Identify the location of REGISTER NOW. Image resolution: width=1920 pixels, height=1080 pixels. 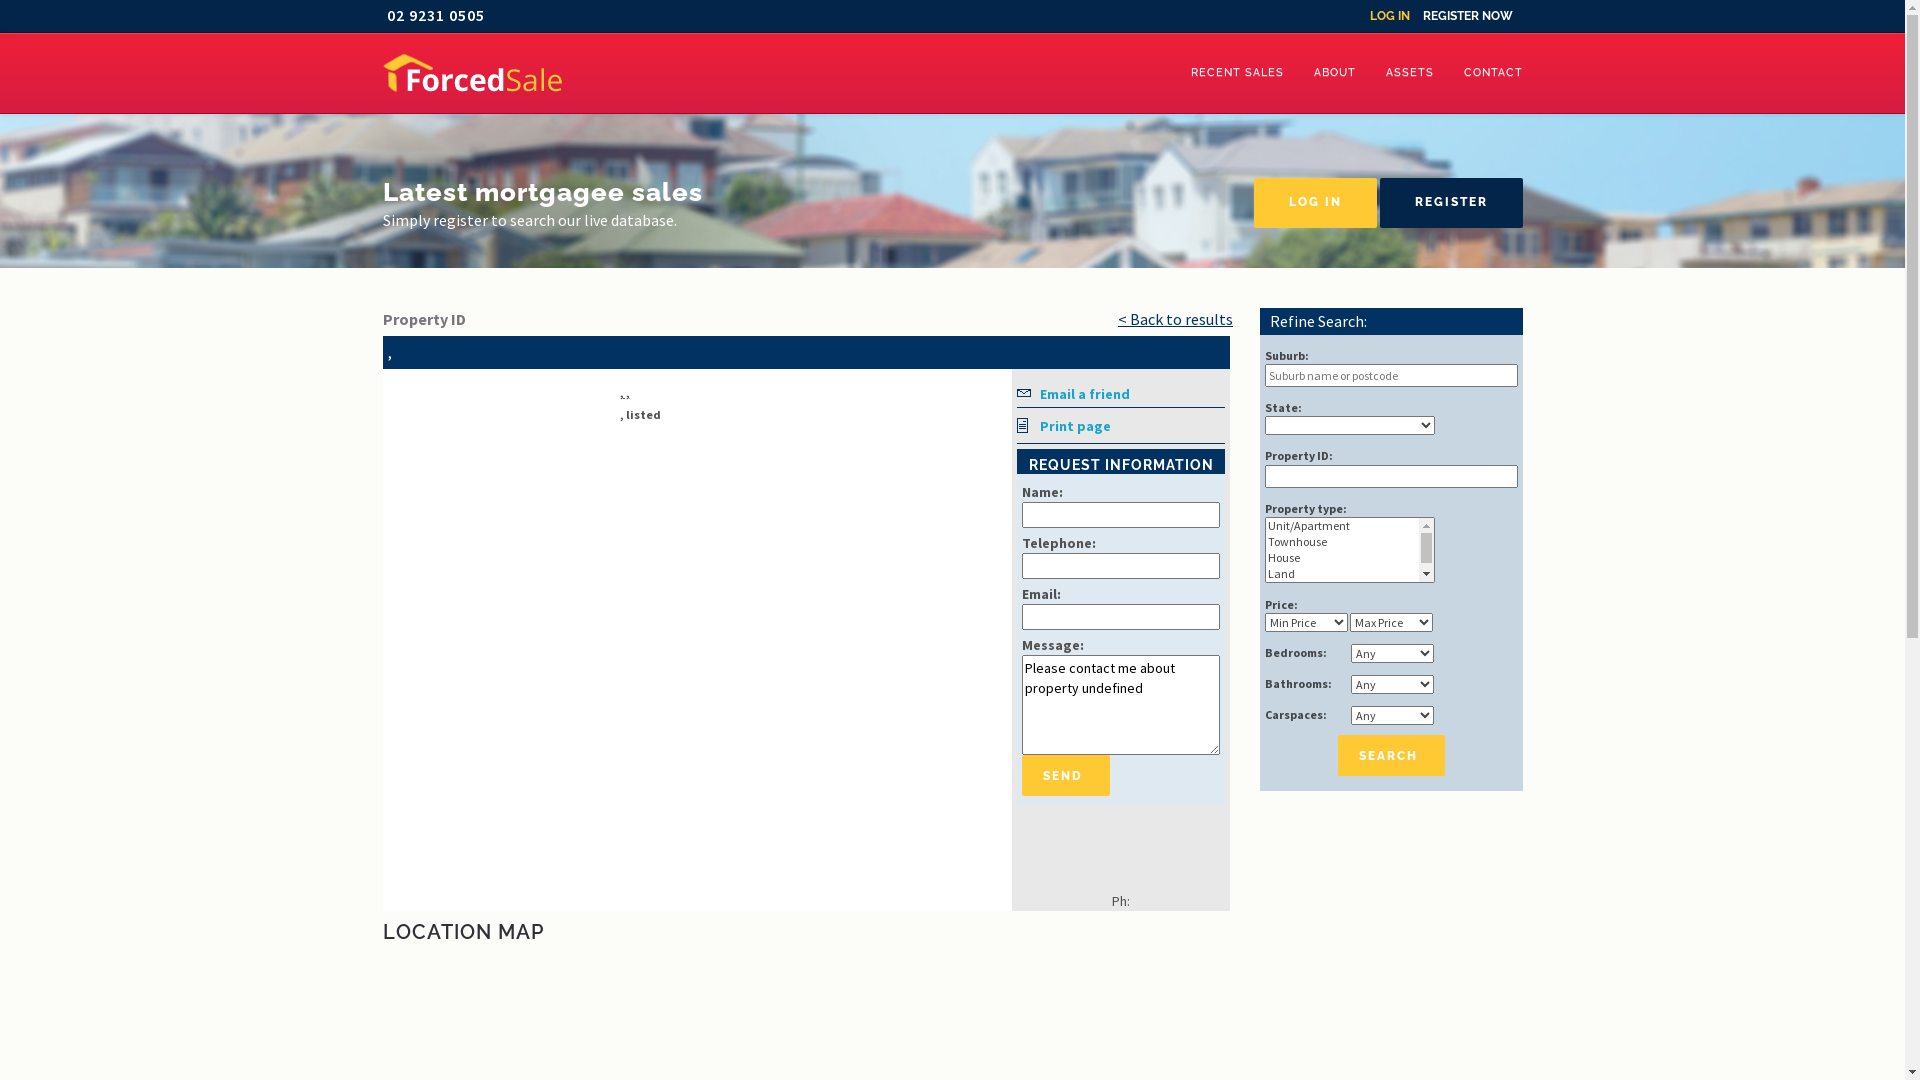
(1467, 16).